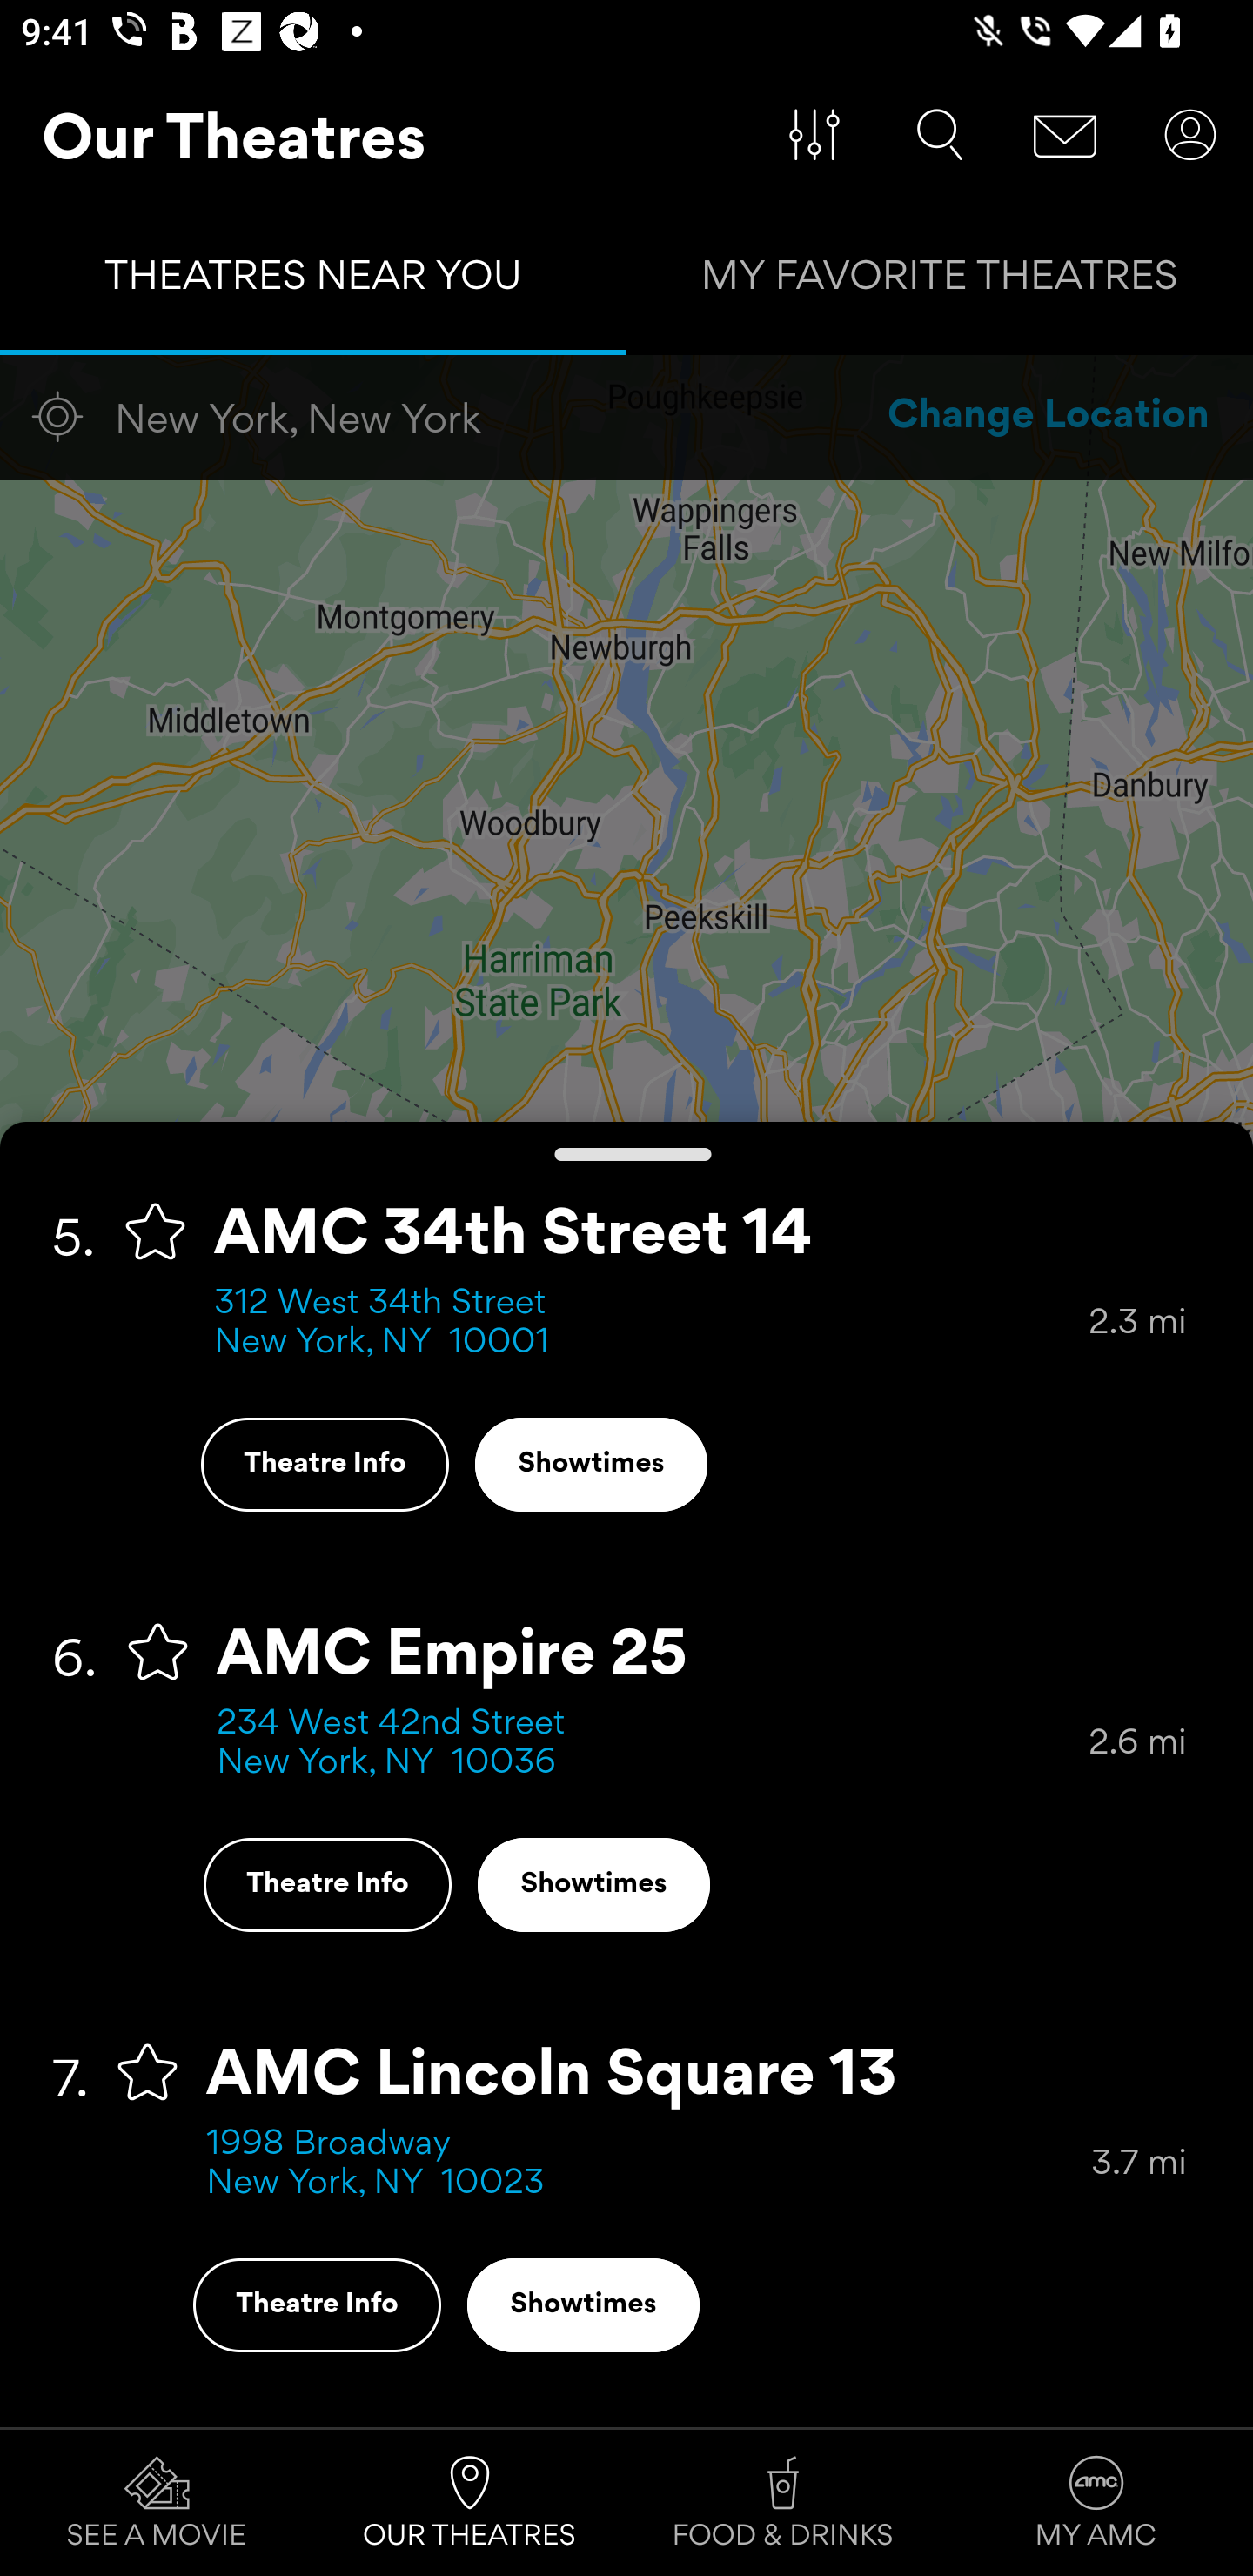 Image resolution: width=1253 pixels, height=2576 pixels. Describe the element at coordinates (1065, 135) in the screenshot. I see `Message Center` at that location.